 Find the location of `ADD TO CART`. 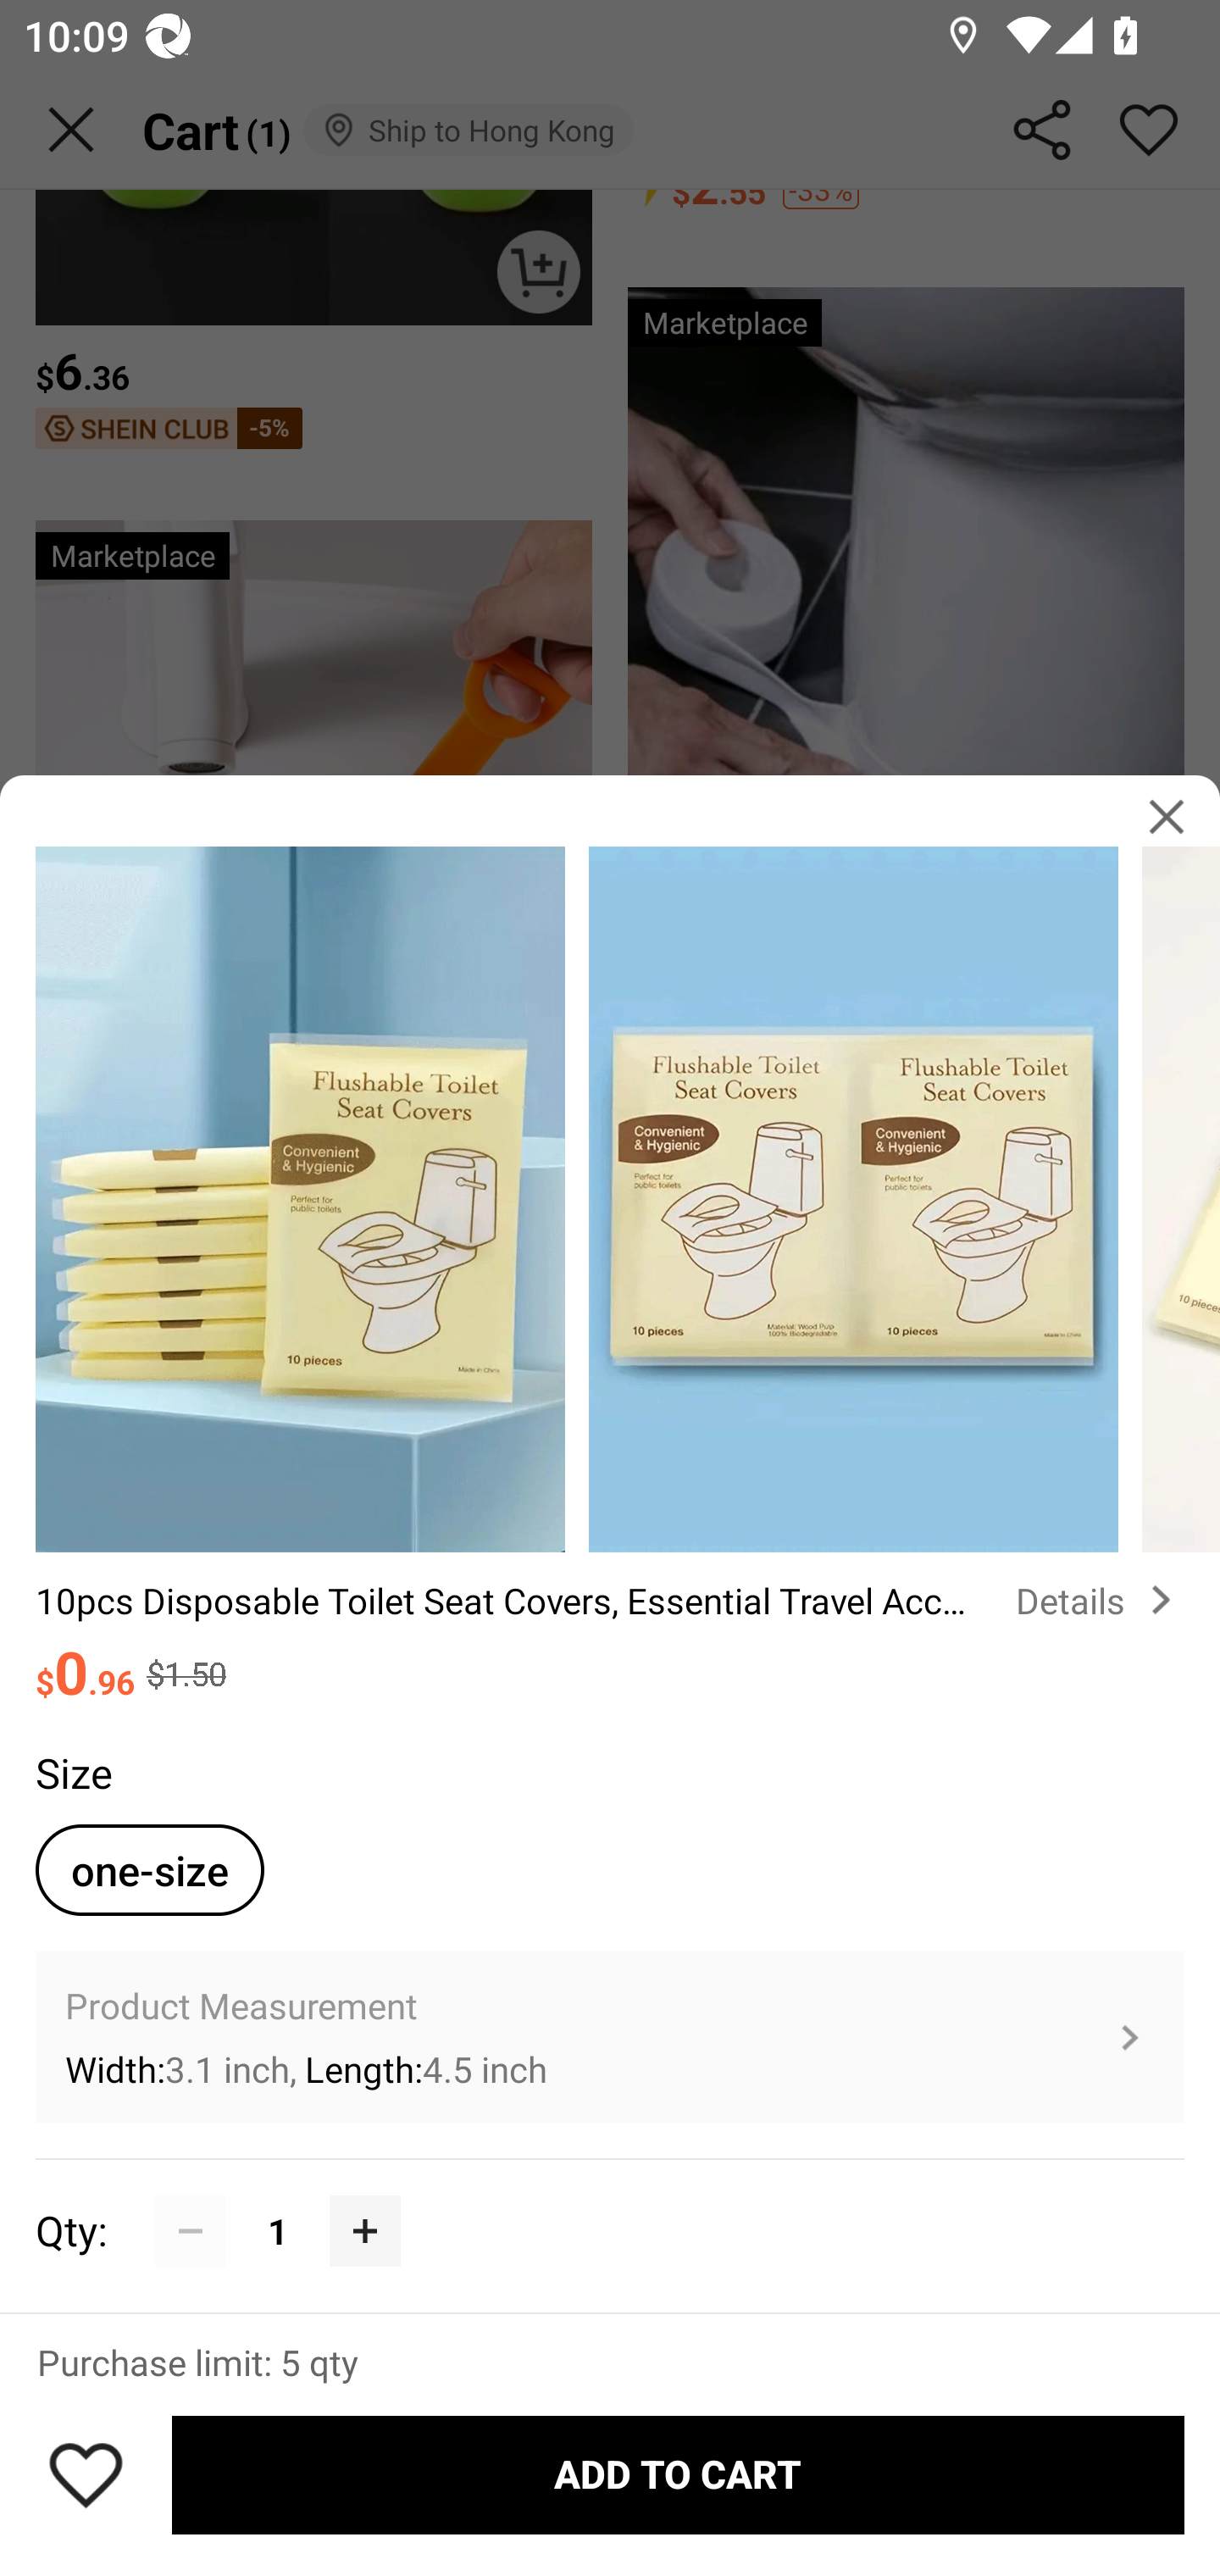

ADD TO CART is located at coordinates (678, 2475).